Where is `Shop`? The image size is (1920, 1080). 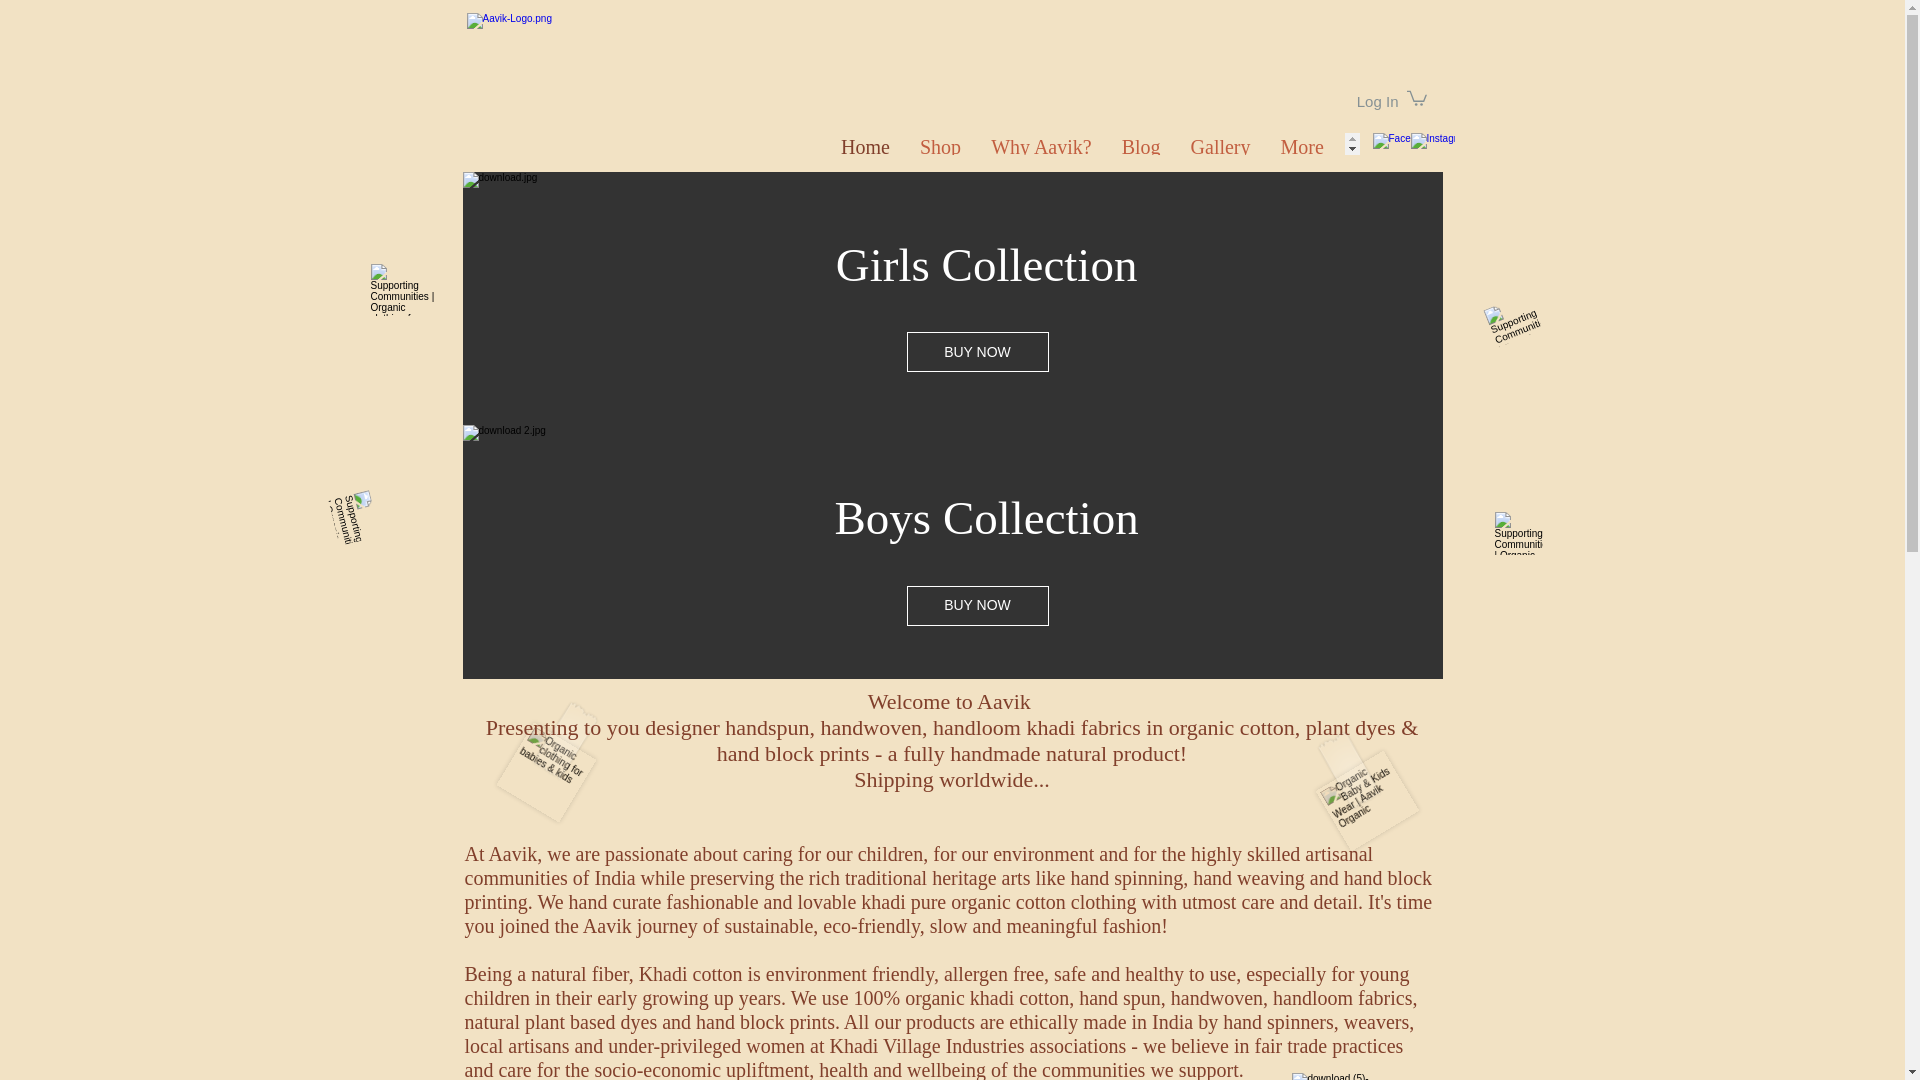
Shop is located at coordinates (940, 144).